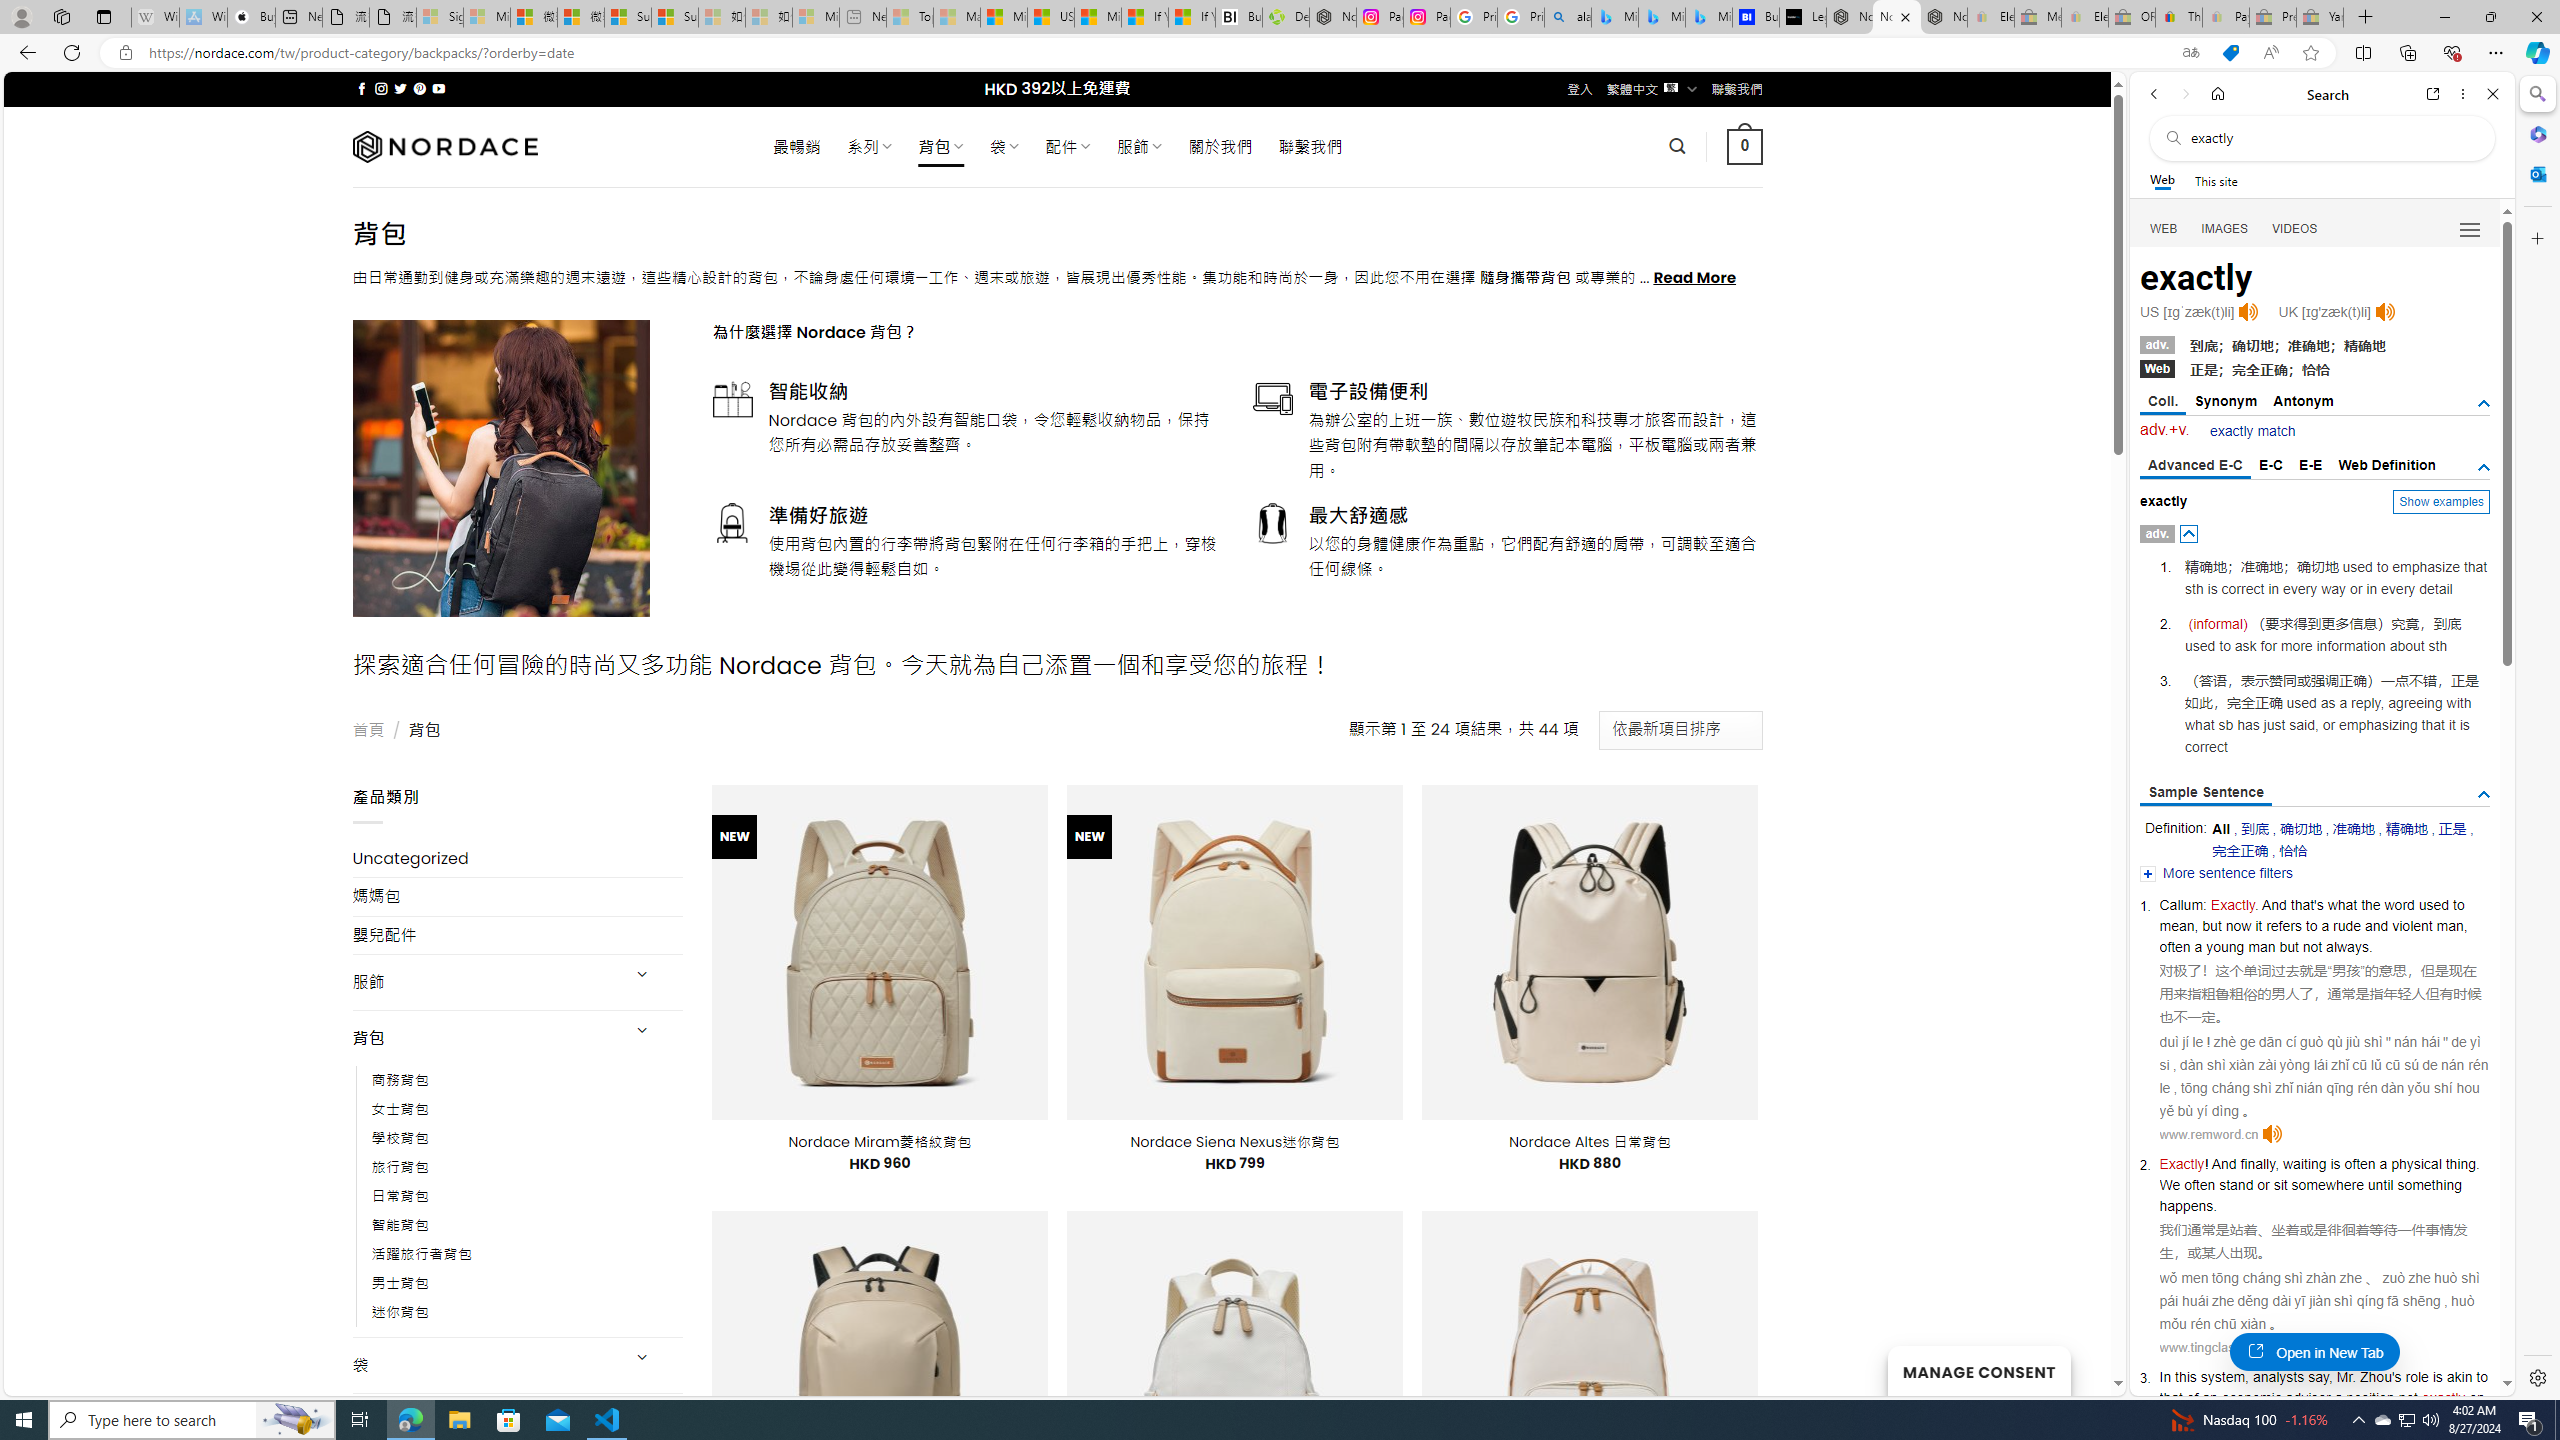 The image size is (2560, 1440). What do you see at coordinates (2416, 1377) in the screenshot?
I see `role` at bounding box center [2416, 1377].